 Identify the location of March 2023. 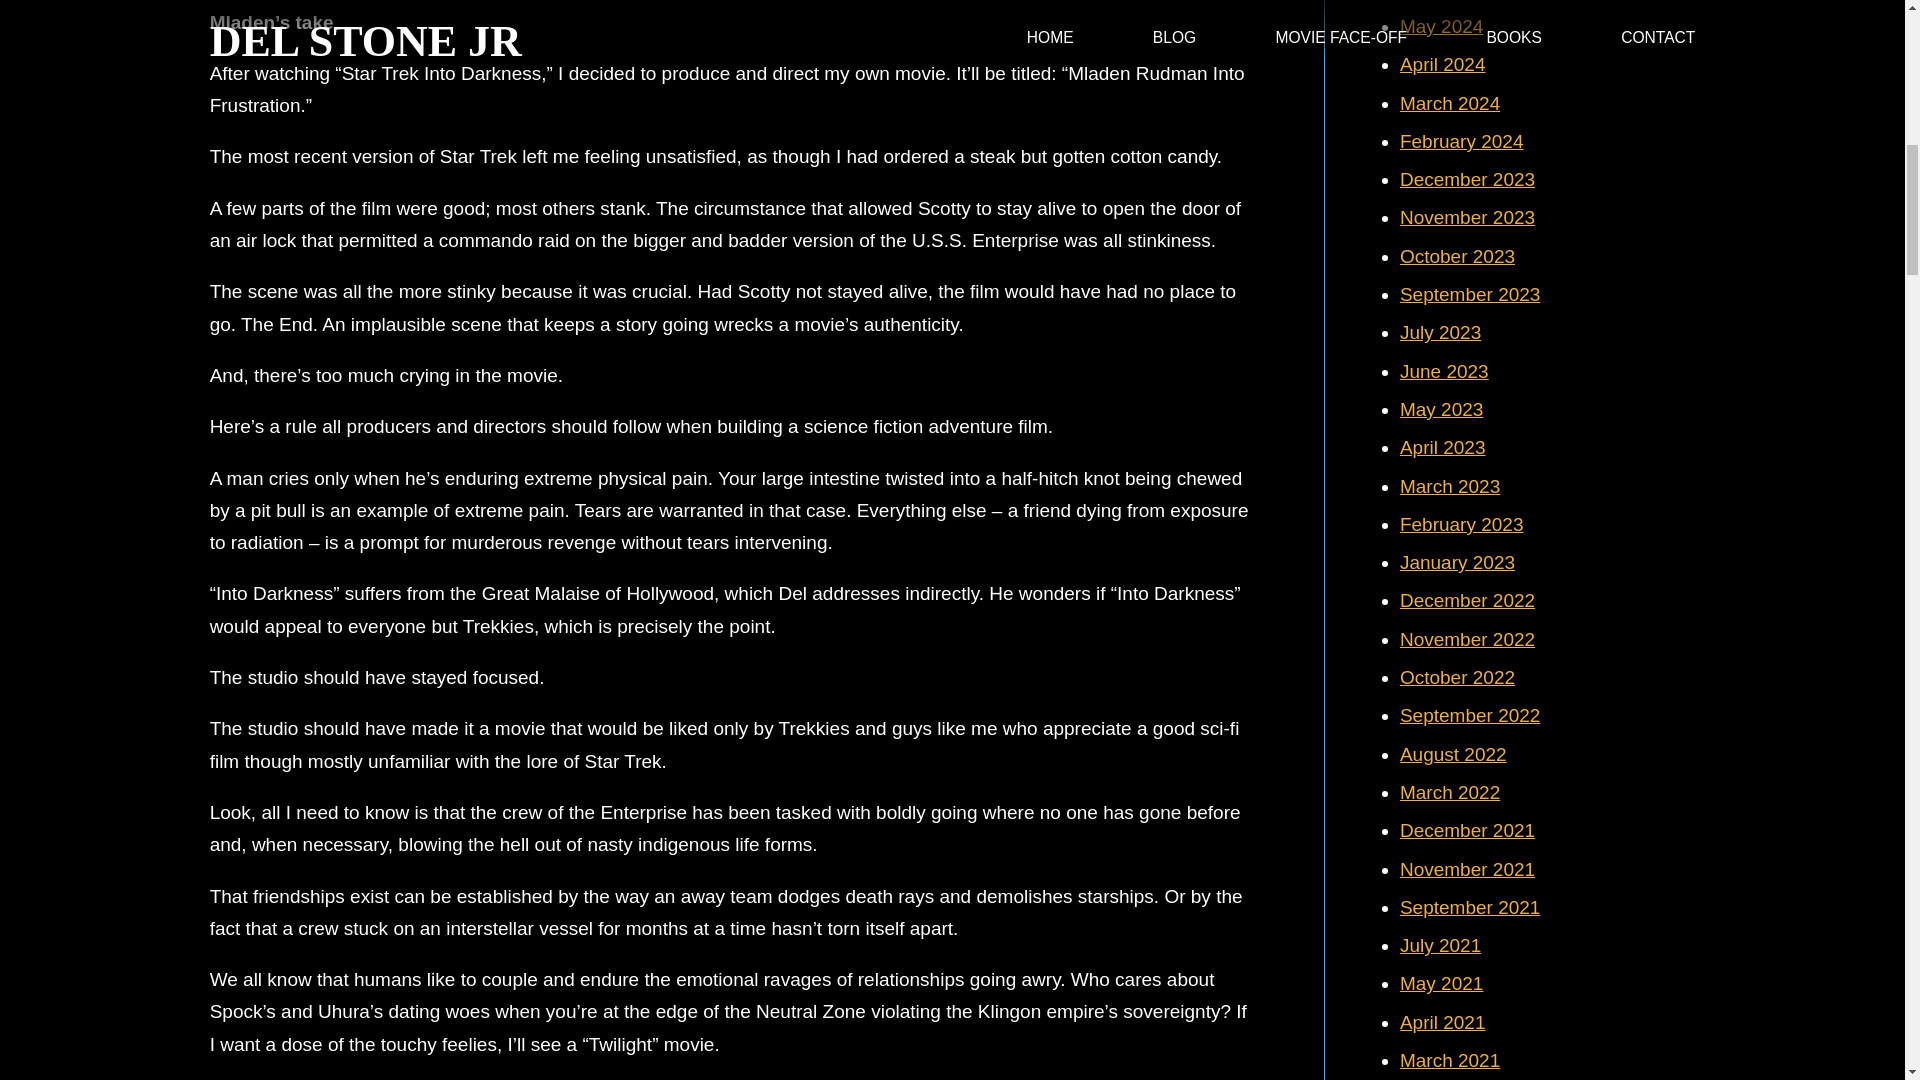
(1449, 486).